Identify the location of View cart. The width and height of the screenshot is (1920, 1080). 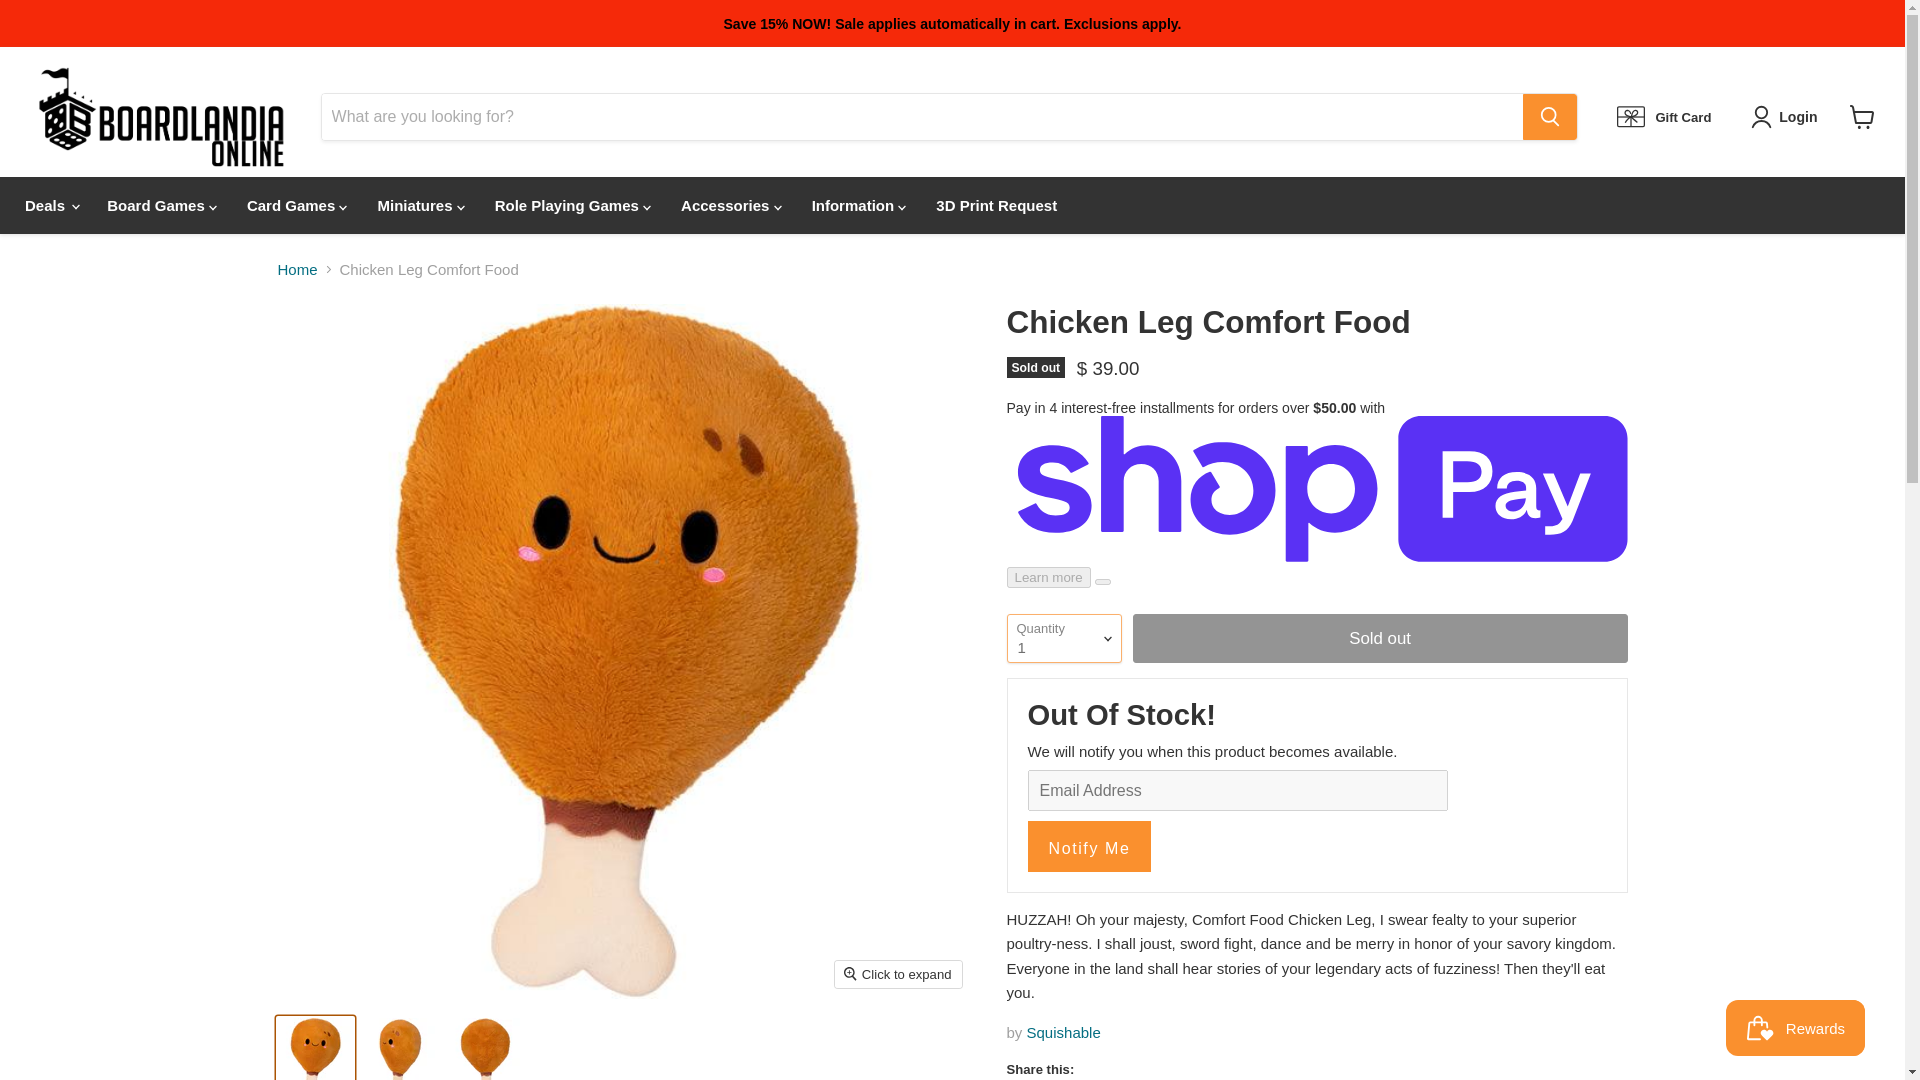
(1862, 117).